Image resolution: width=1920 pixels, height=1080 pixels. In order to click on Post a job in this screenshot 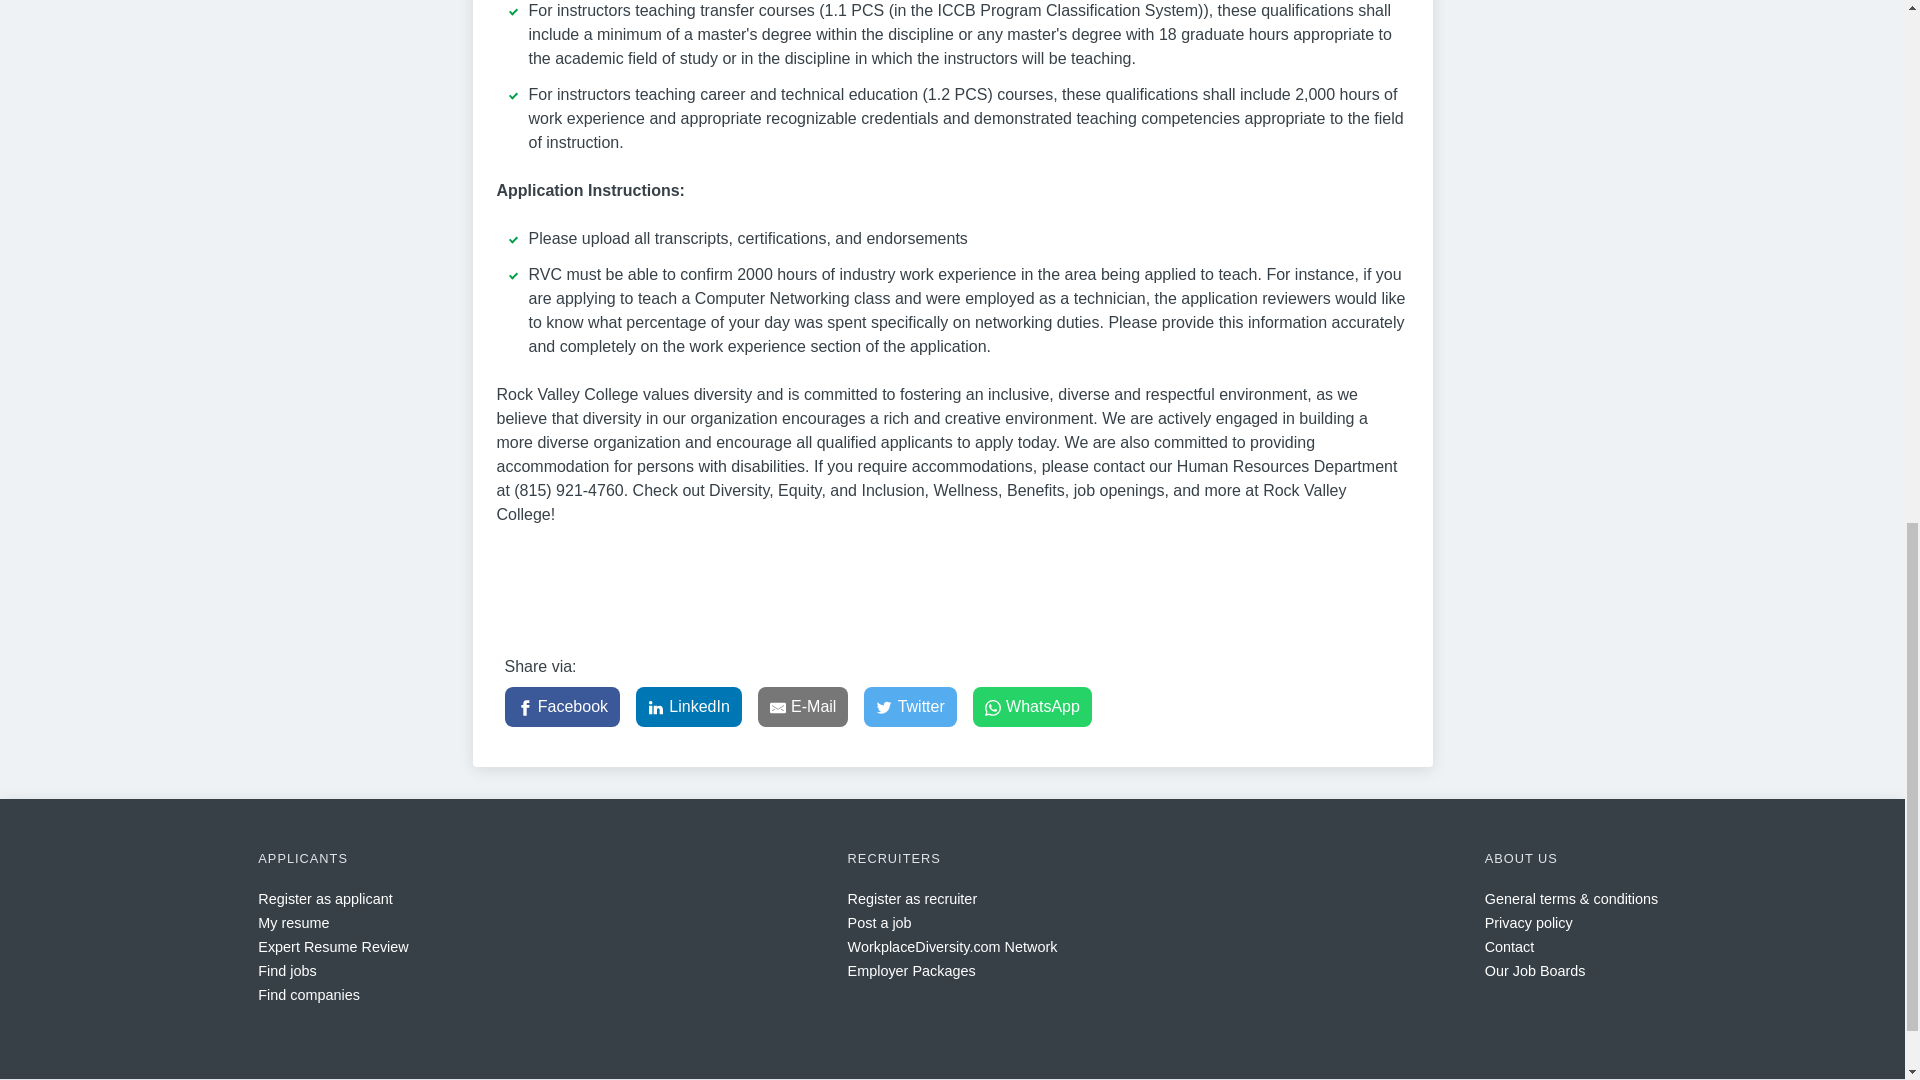, I will do `click(880, 922)`.